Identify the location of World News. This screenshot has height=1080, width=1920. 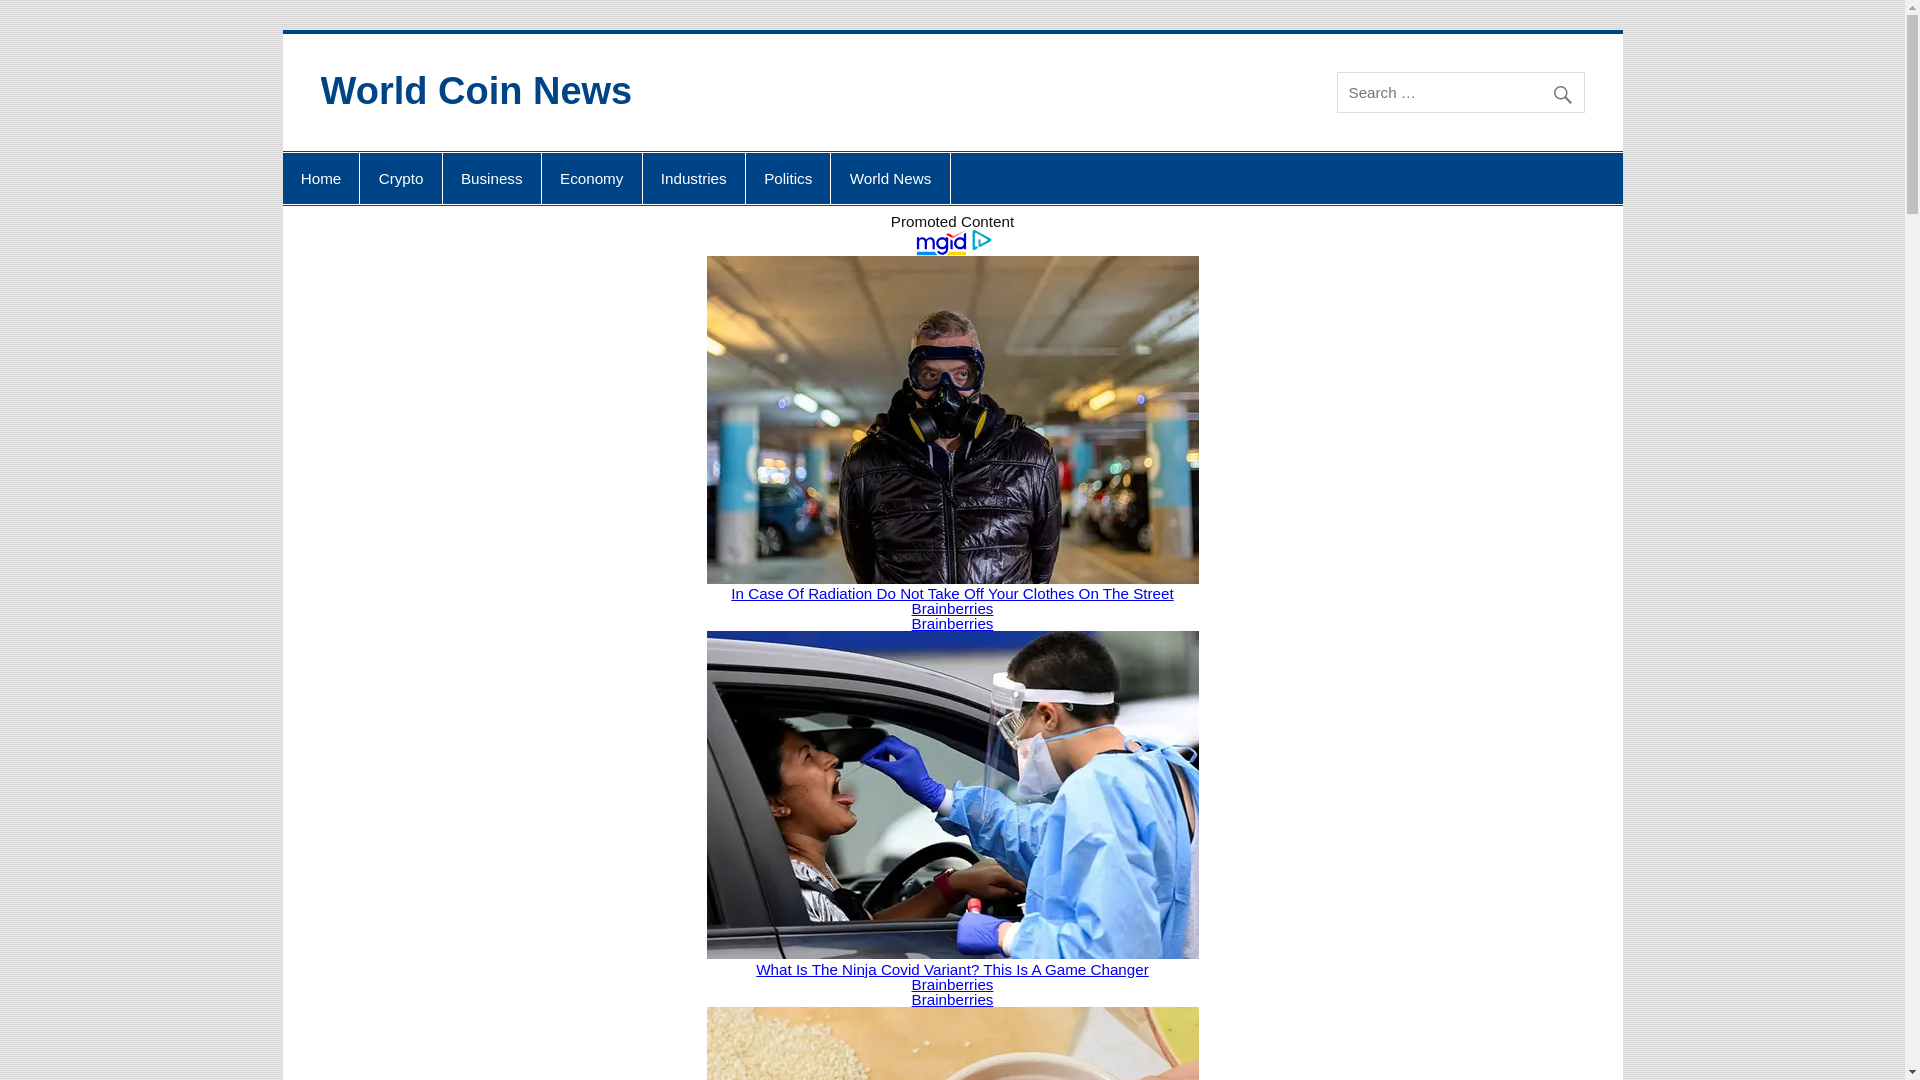
(890, 179).